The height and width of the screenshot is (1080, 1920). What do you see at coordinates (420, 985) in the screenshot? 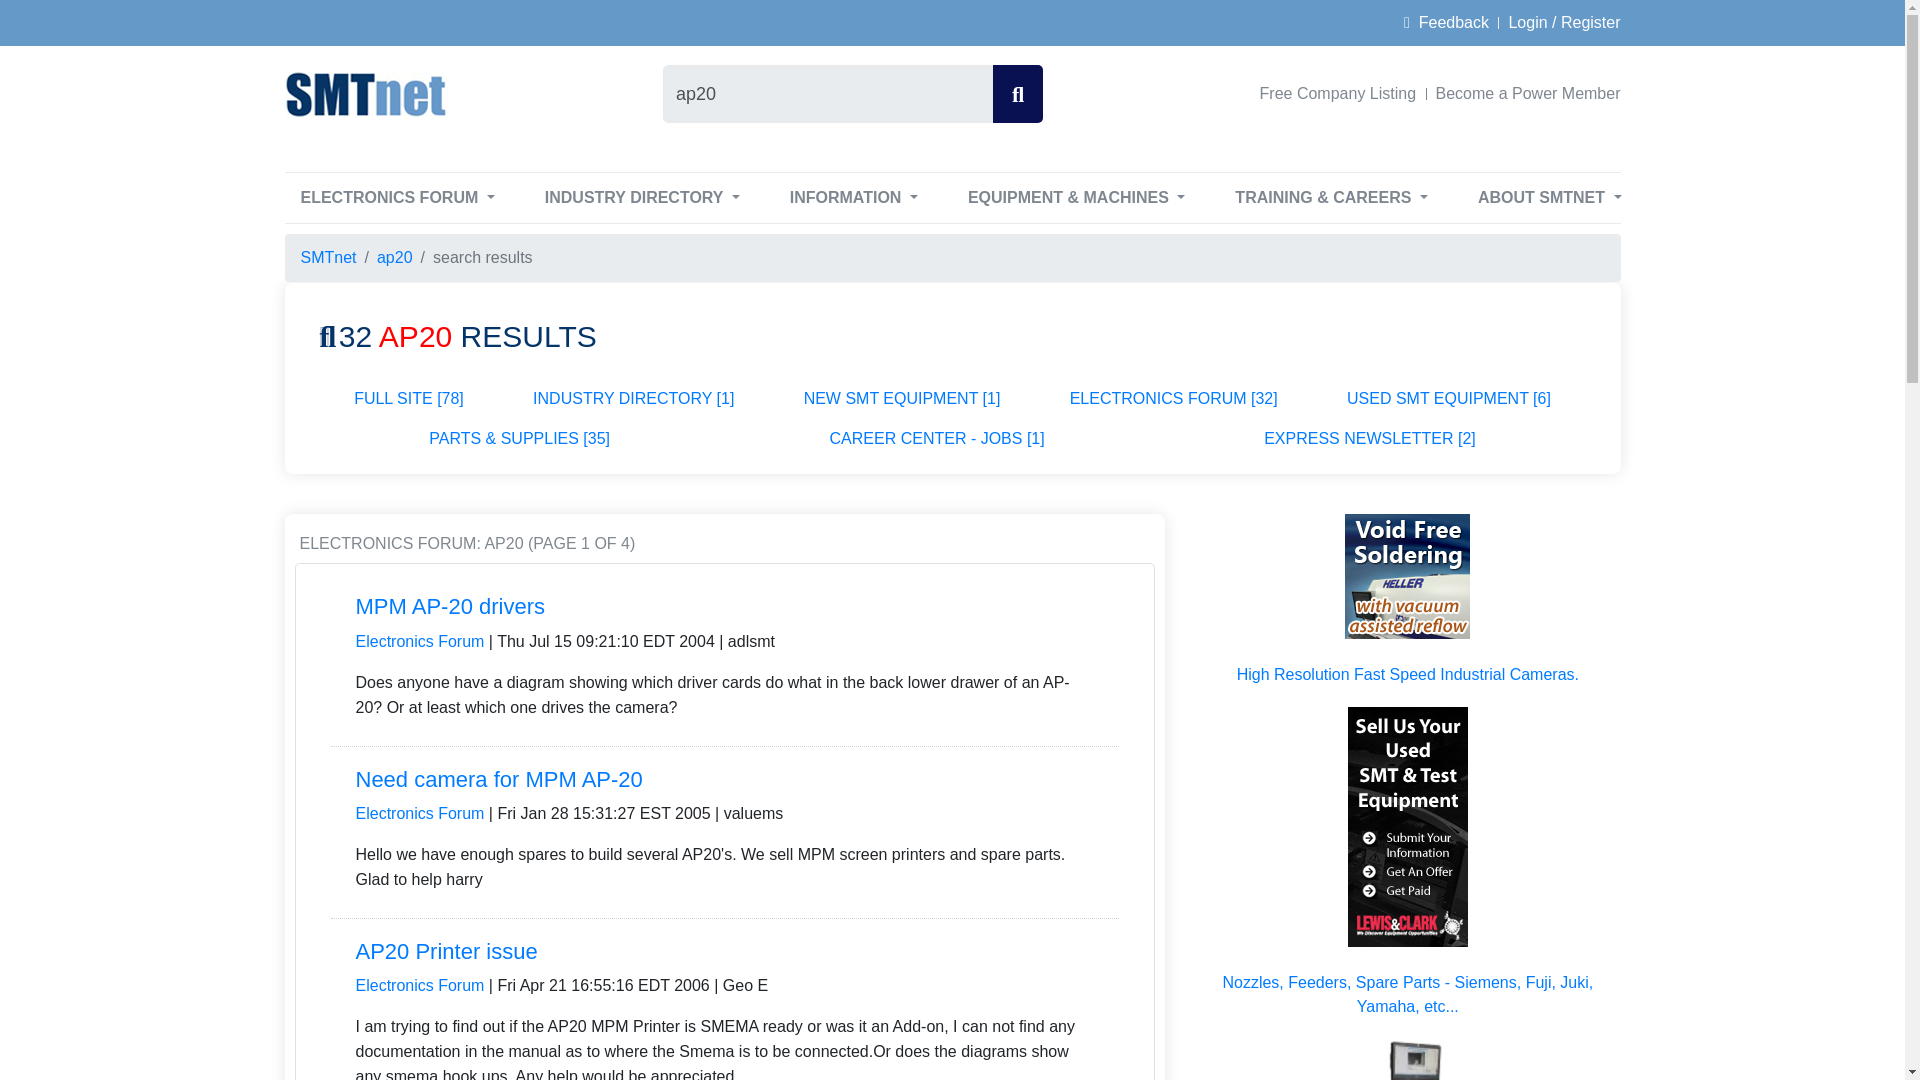
I see `Electronics Forum` at bounding box center [420, 985].